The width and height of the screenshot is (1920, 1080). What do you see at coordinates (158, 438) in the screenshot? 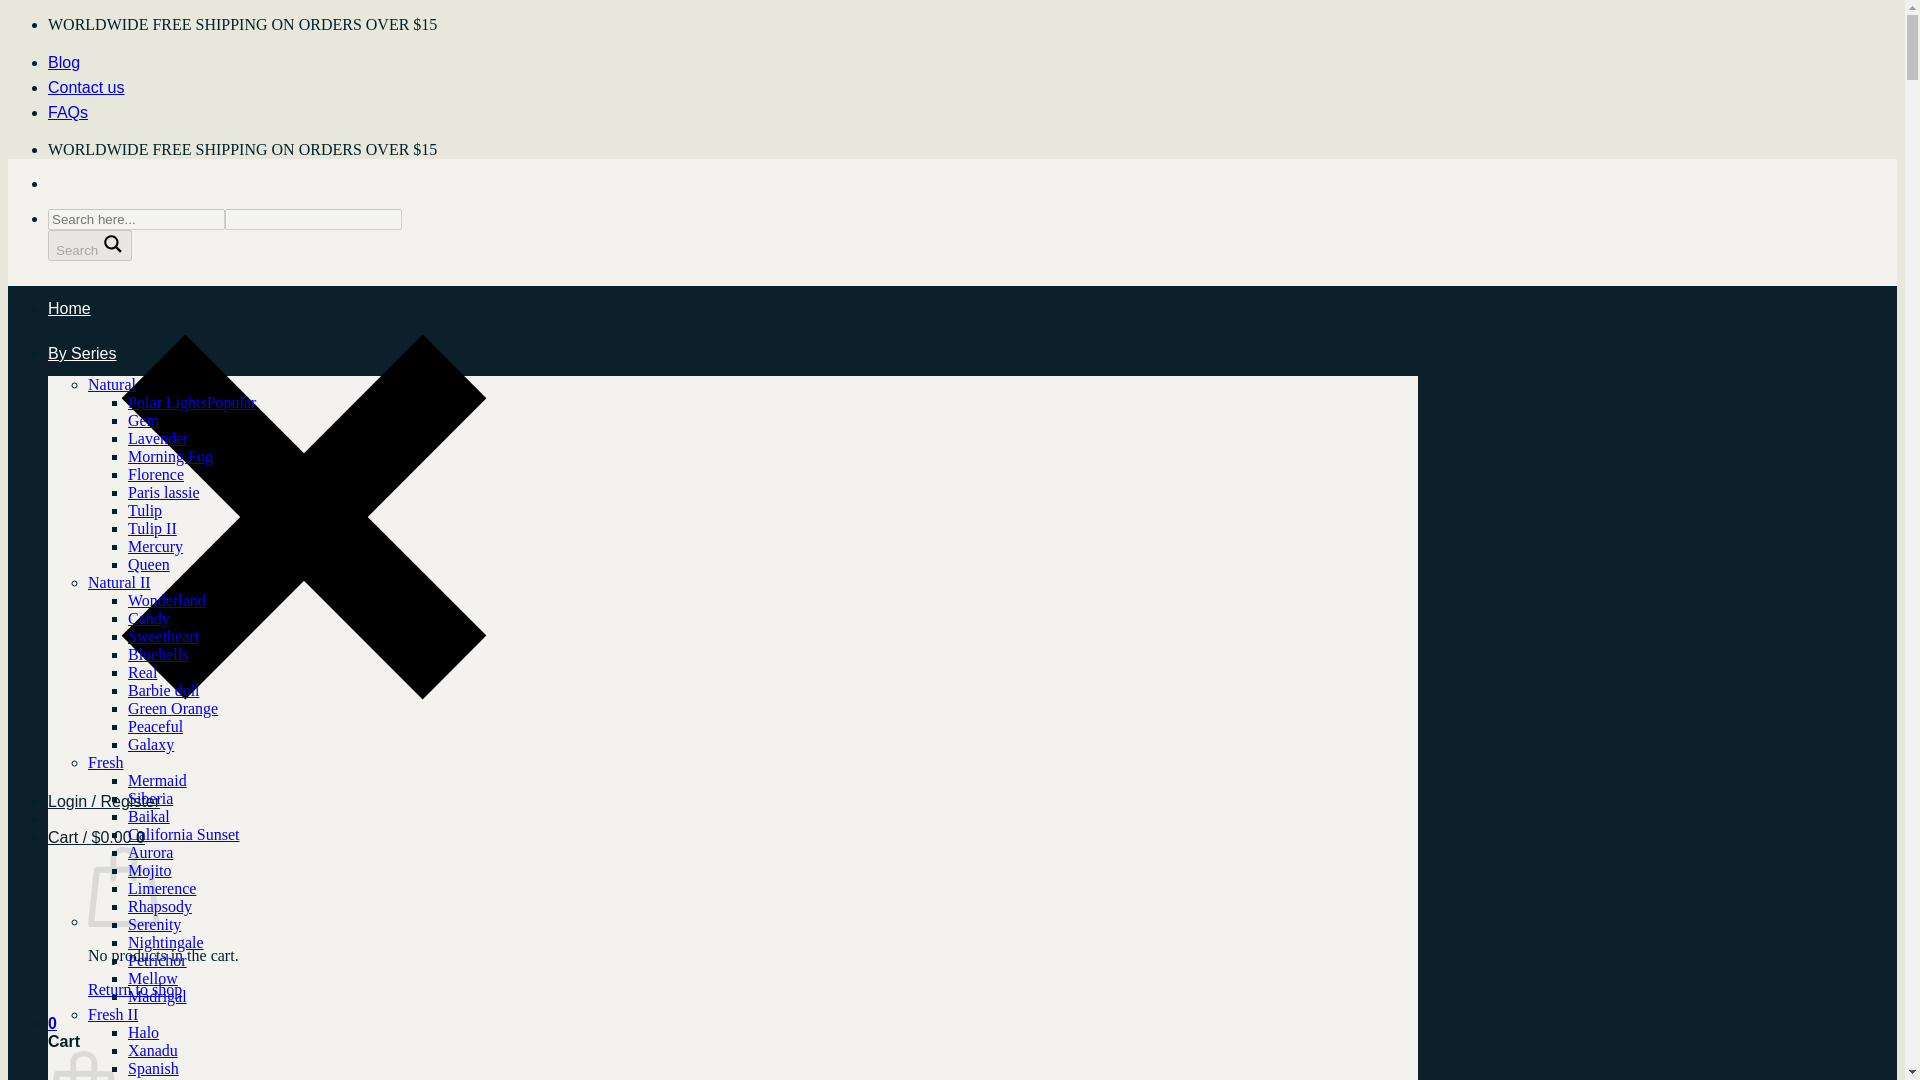
I see `Lavender Series Colored Contact Lenses` at bounding box center [158, 438].